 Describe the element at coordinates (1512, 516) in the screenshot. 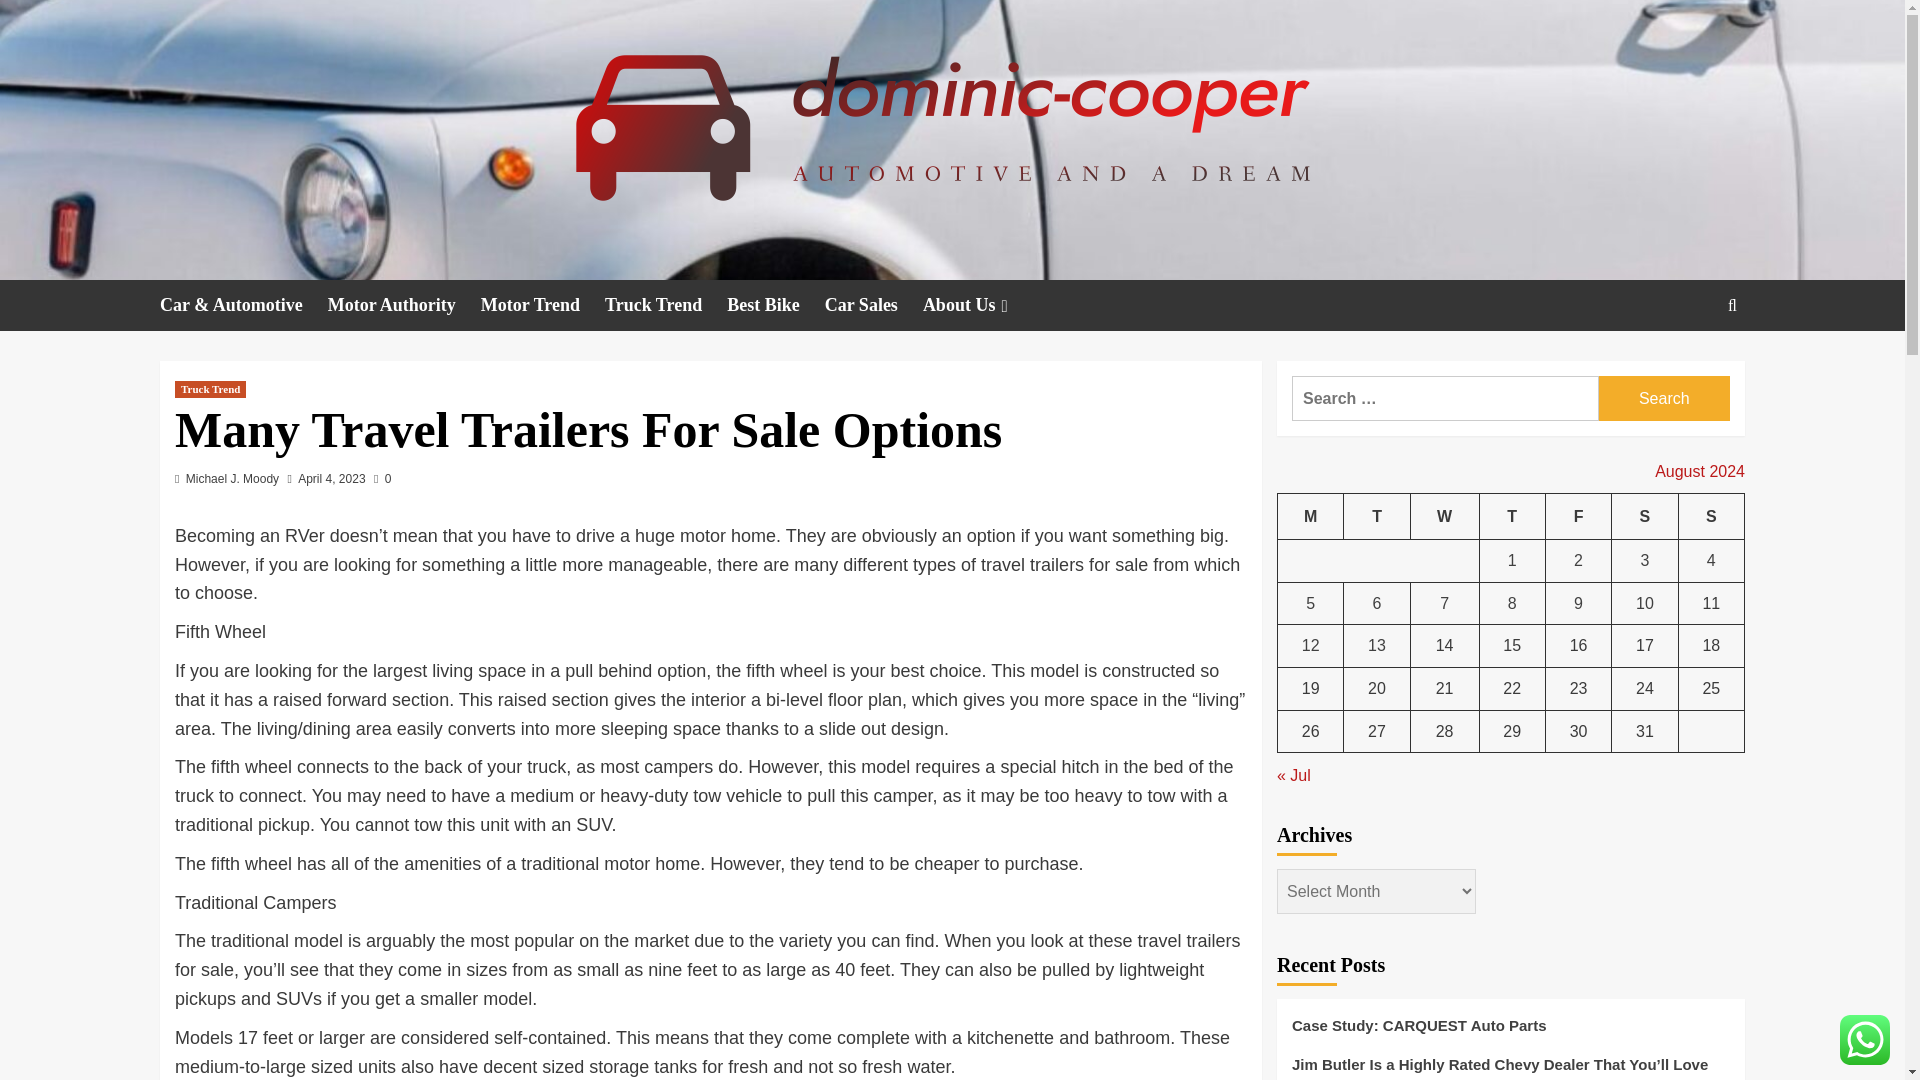

I see `Thursday` at that location.